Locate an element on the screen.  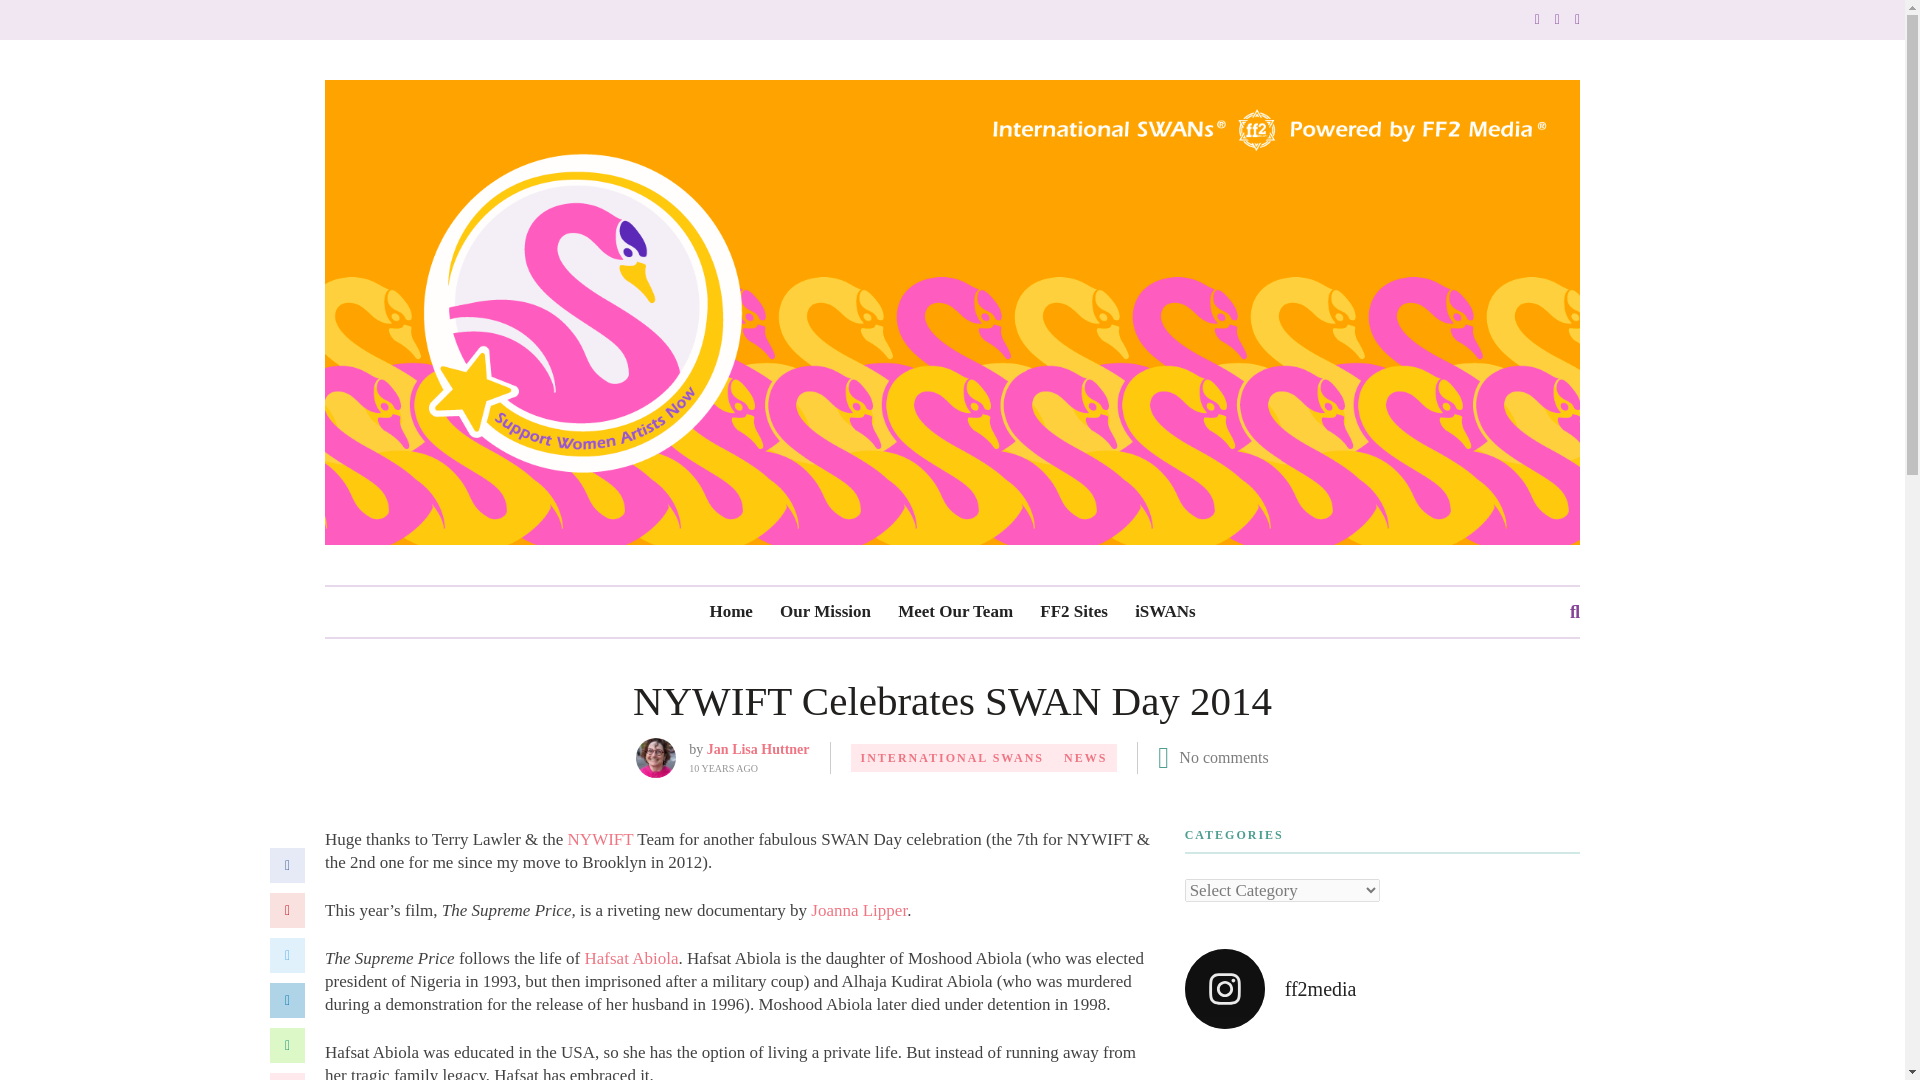
Jan Lisa Huttner is located at coordinates (758, 749).